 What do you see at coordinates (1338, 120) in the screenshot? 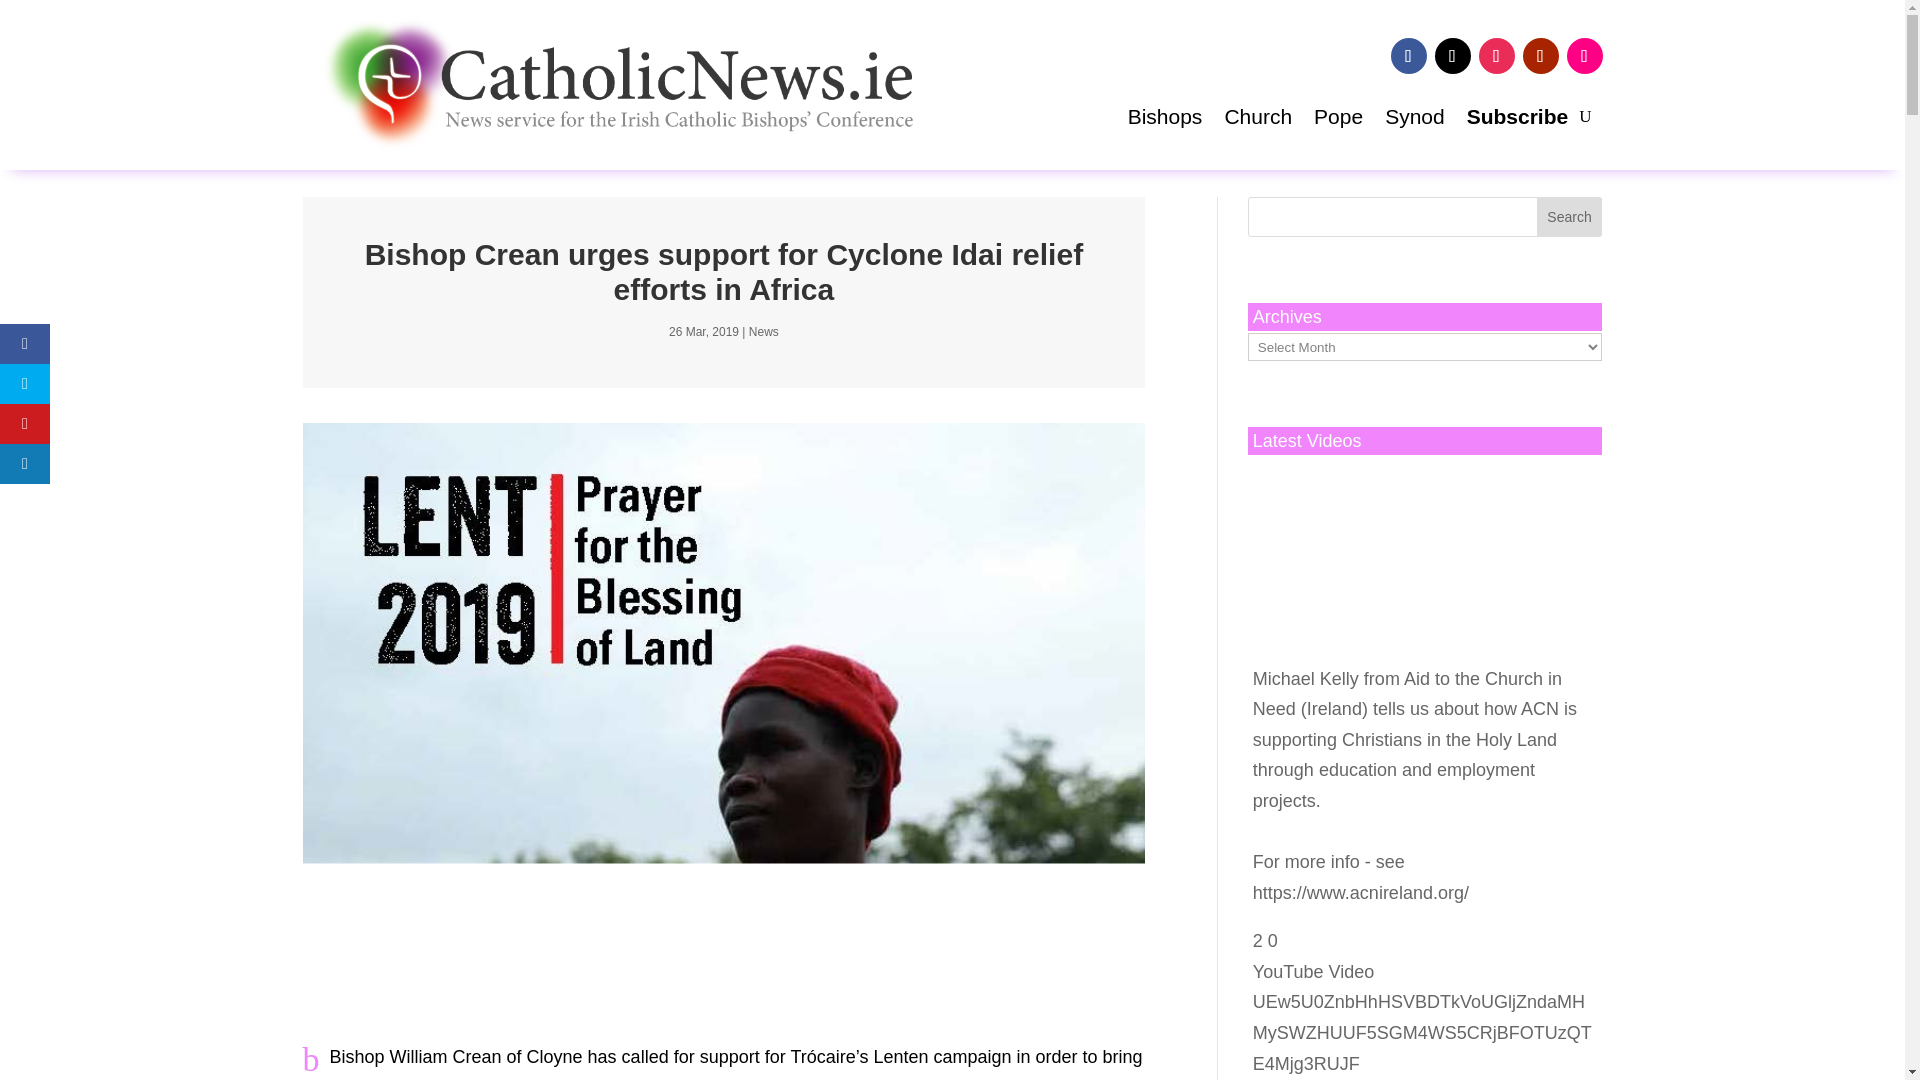
I see `Pope` at bounding box center [1338, 120].